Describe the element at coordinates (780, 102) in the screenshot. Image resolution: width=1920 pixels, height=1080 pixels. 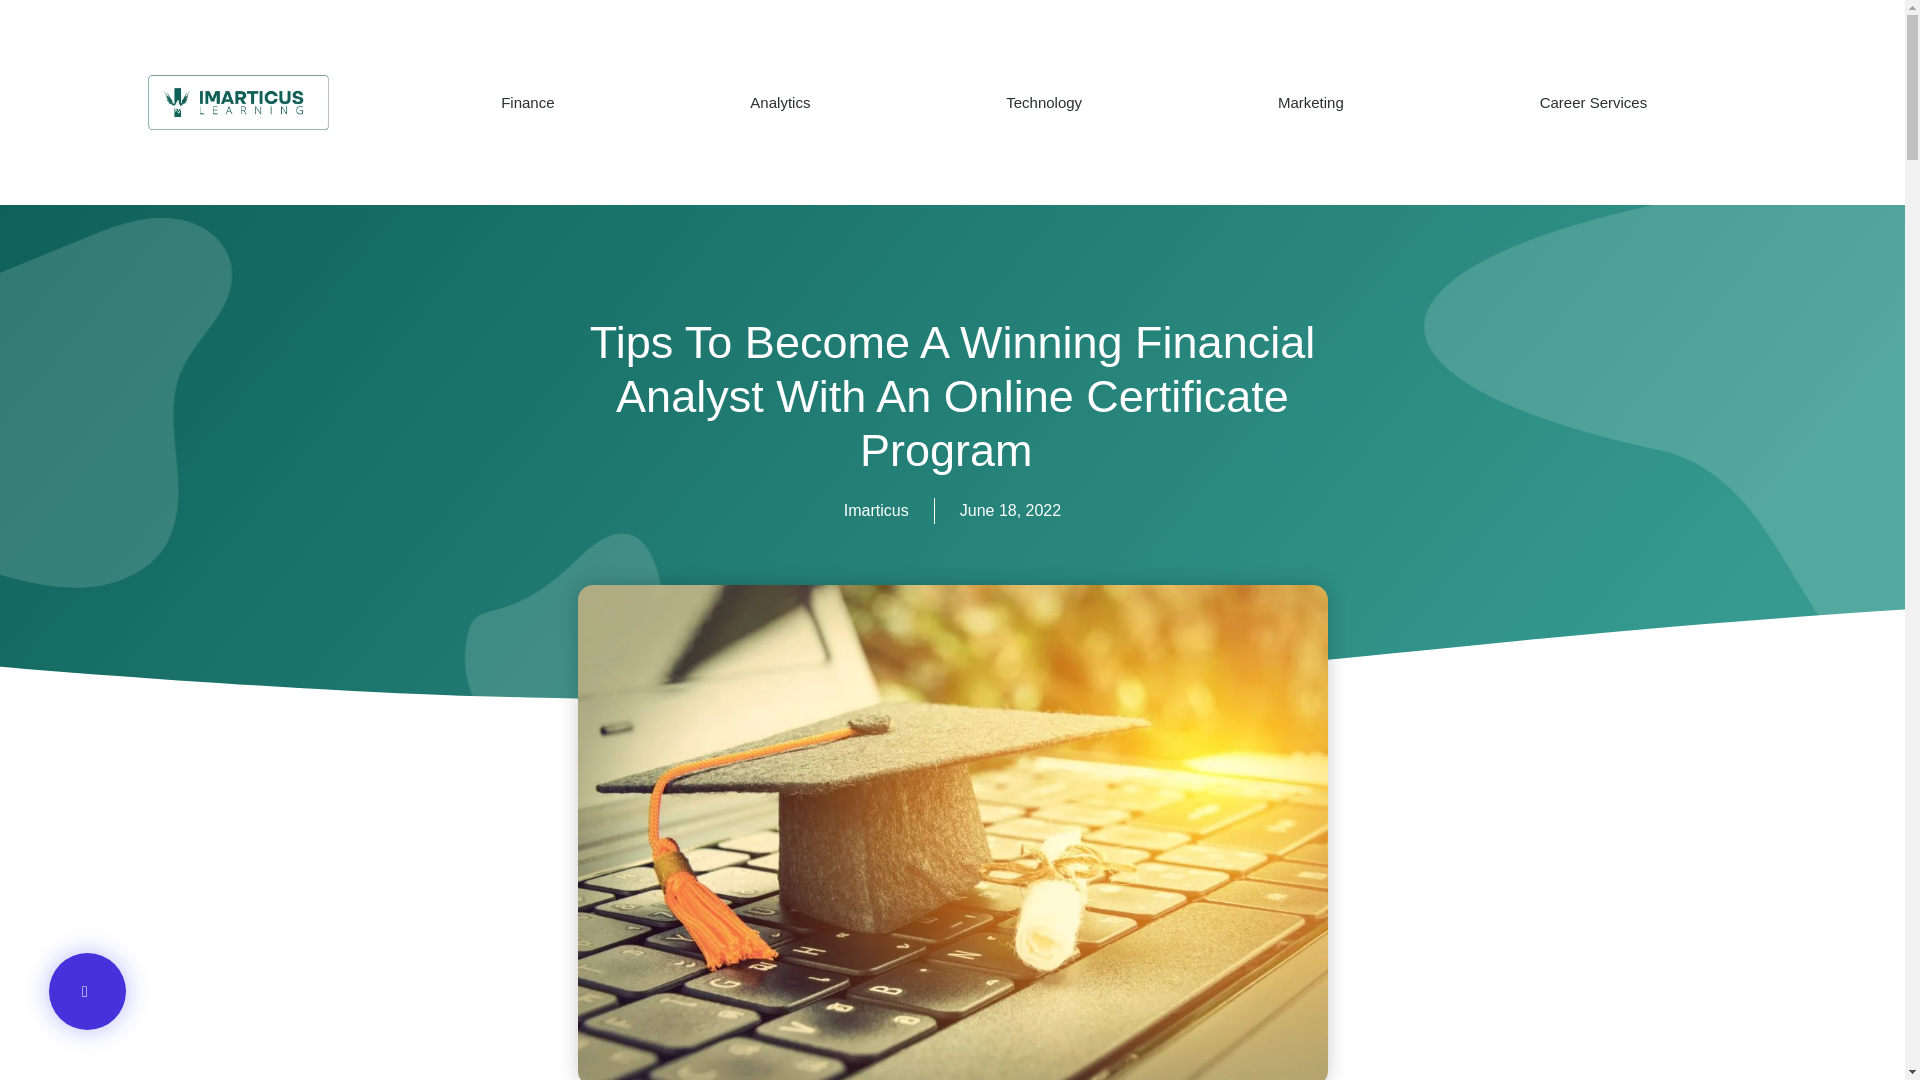
I see `Analytics` at that location.